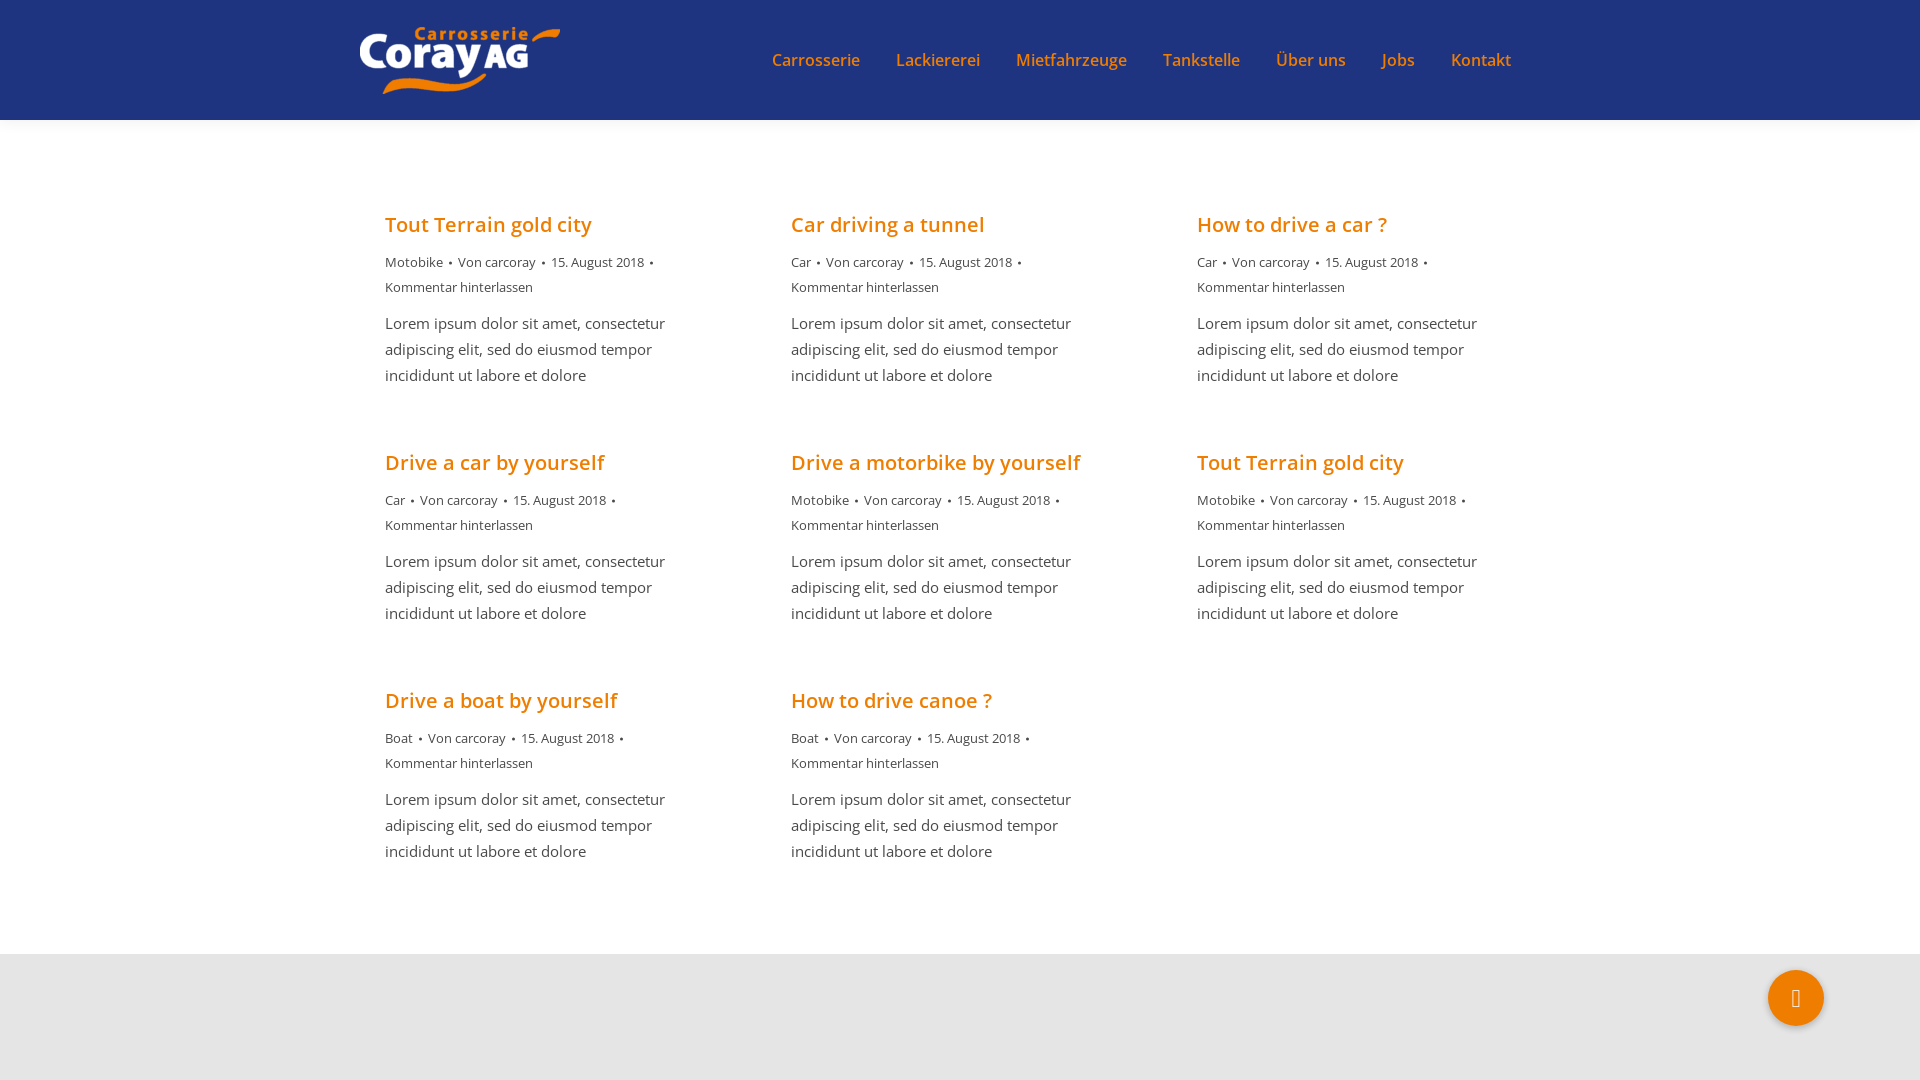 The height and width of the screenshot is (1080, 1920). I want to click on Von carcoray, so click(870, 262).